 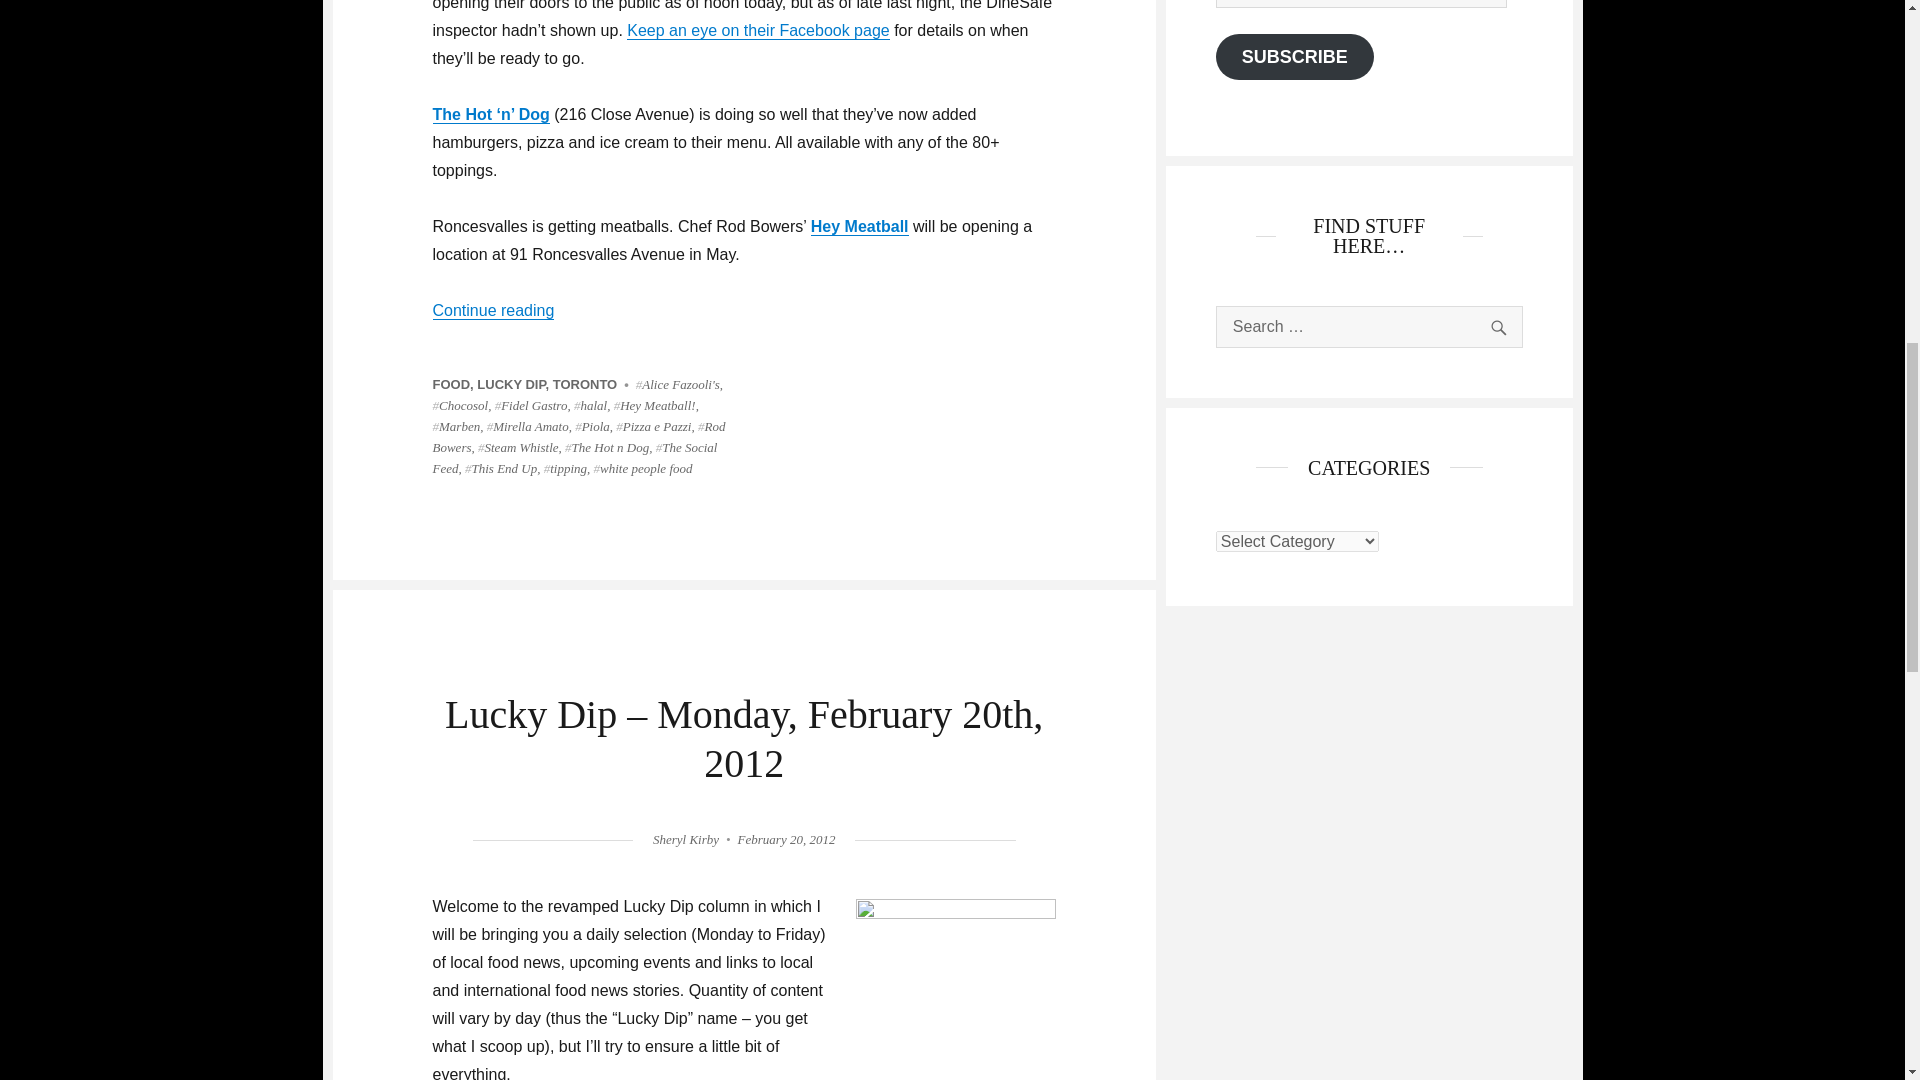 I want to click on Fidel Gastro, so click(x=532, y=405).